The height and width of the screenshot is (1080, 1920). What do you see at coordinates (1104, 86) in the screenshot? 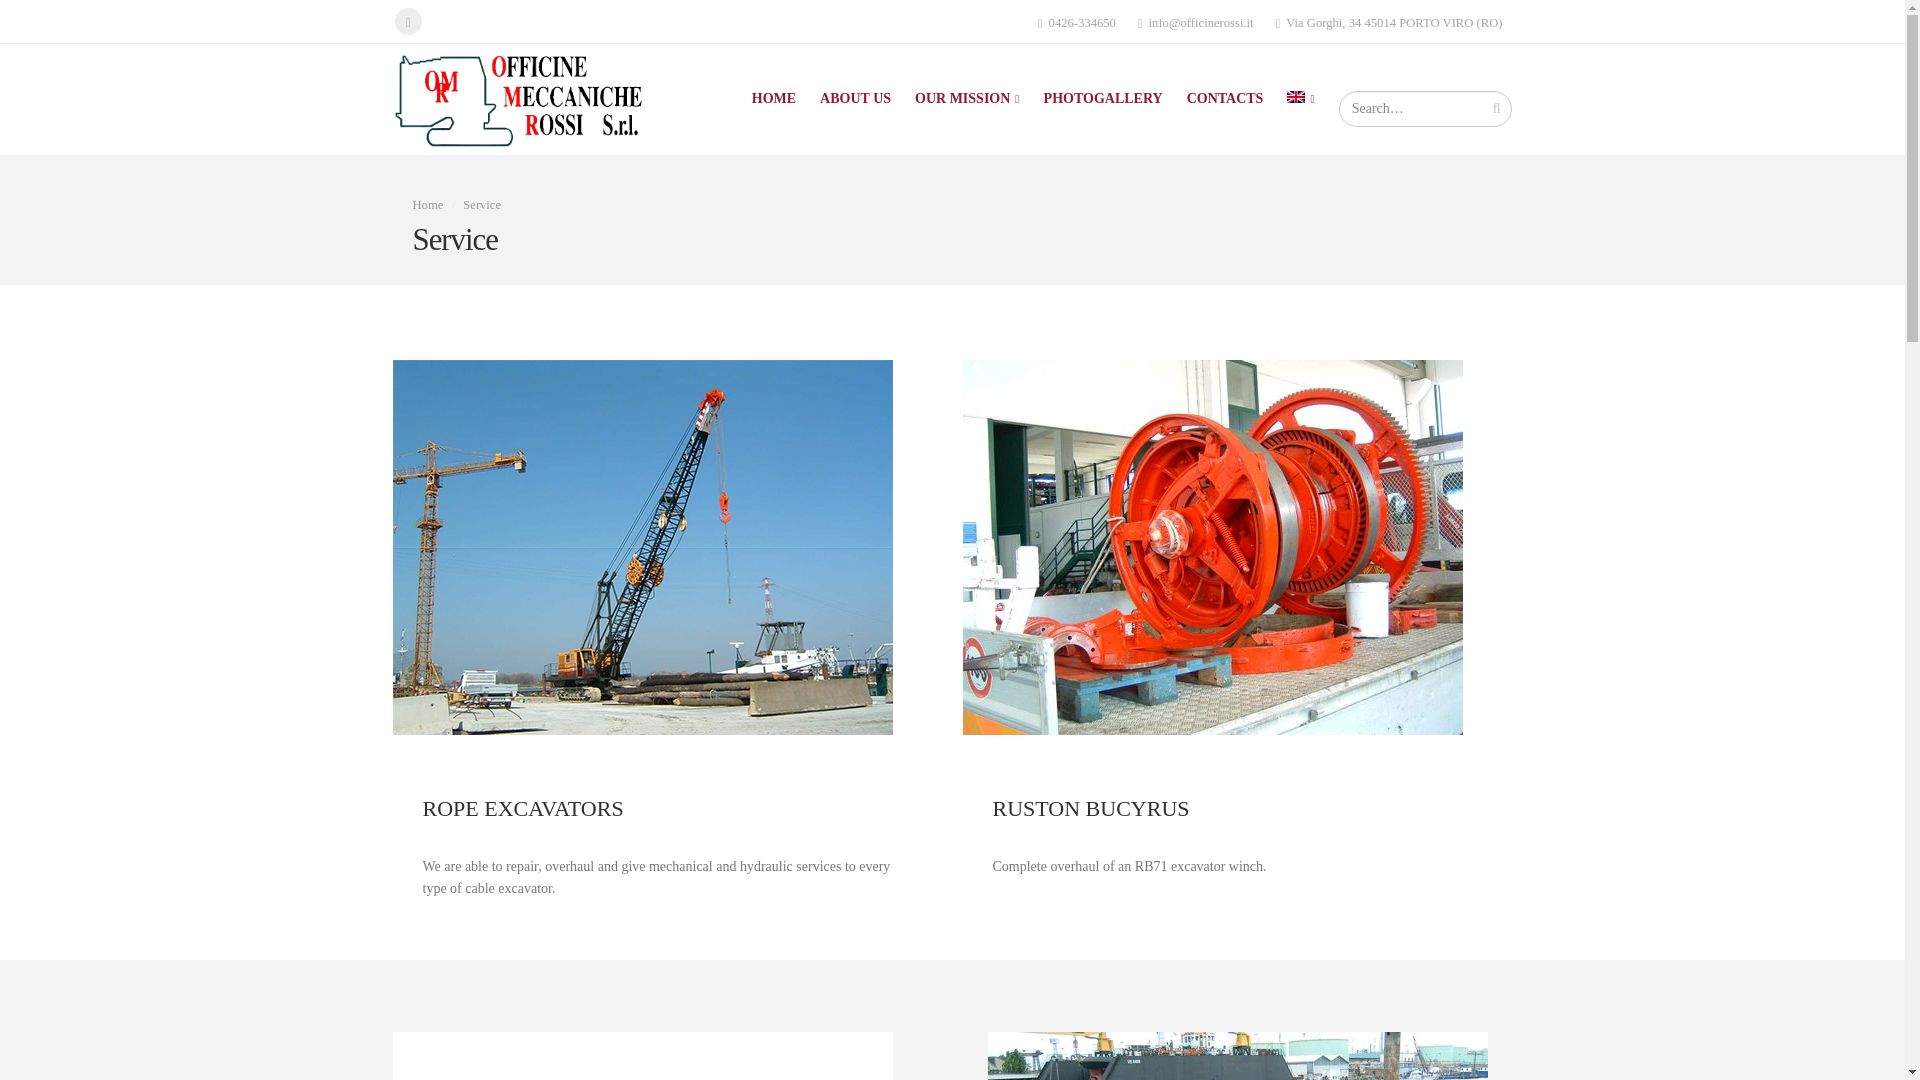
I see `PHOTOGALLERY` at bounding box center [1104, 86].